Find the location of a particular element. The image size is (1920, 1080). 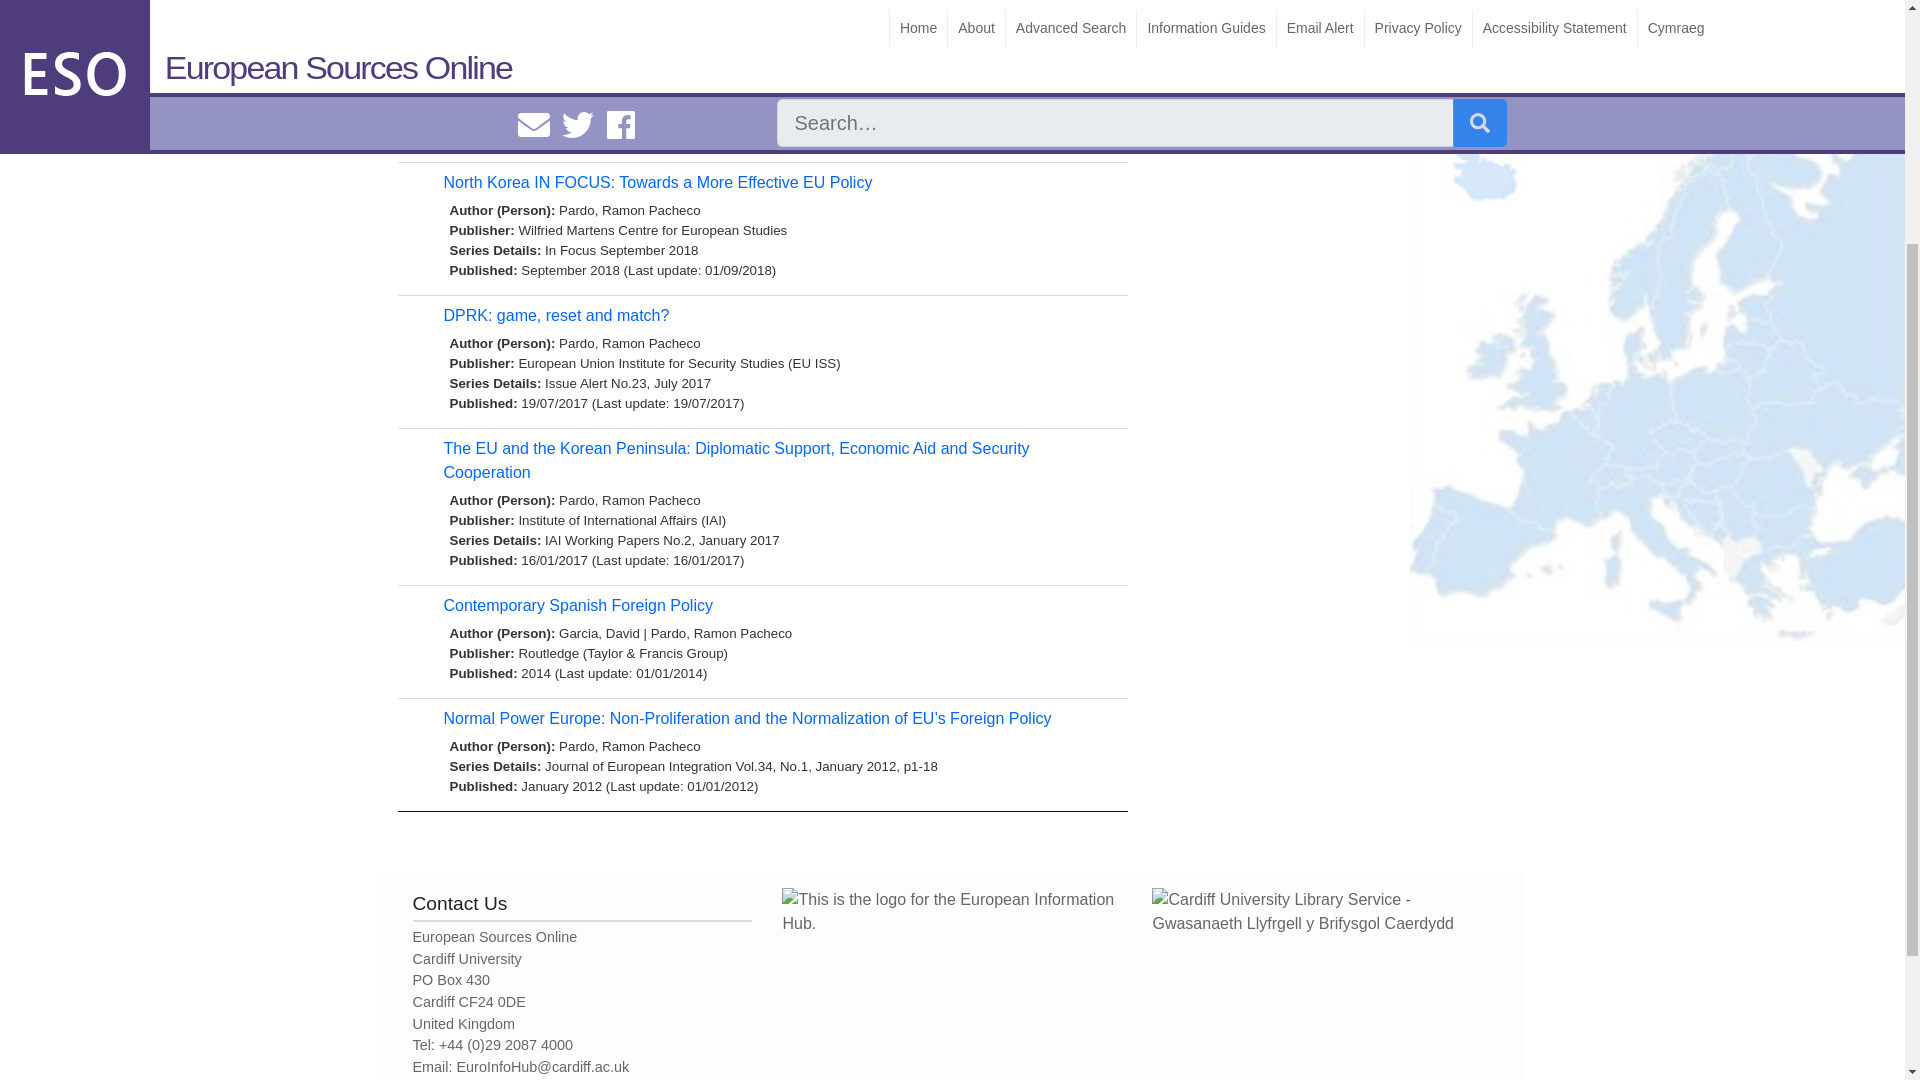

Pardo, Ramon Pacheco is located at coordinates (629, 210).